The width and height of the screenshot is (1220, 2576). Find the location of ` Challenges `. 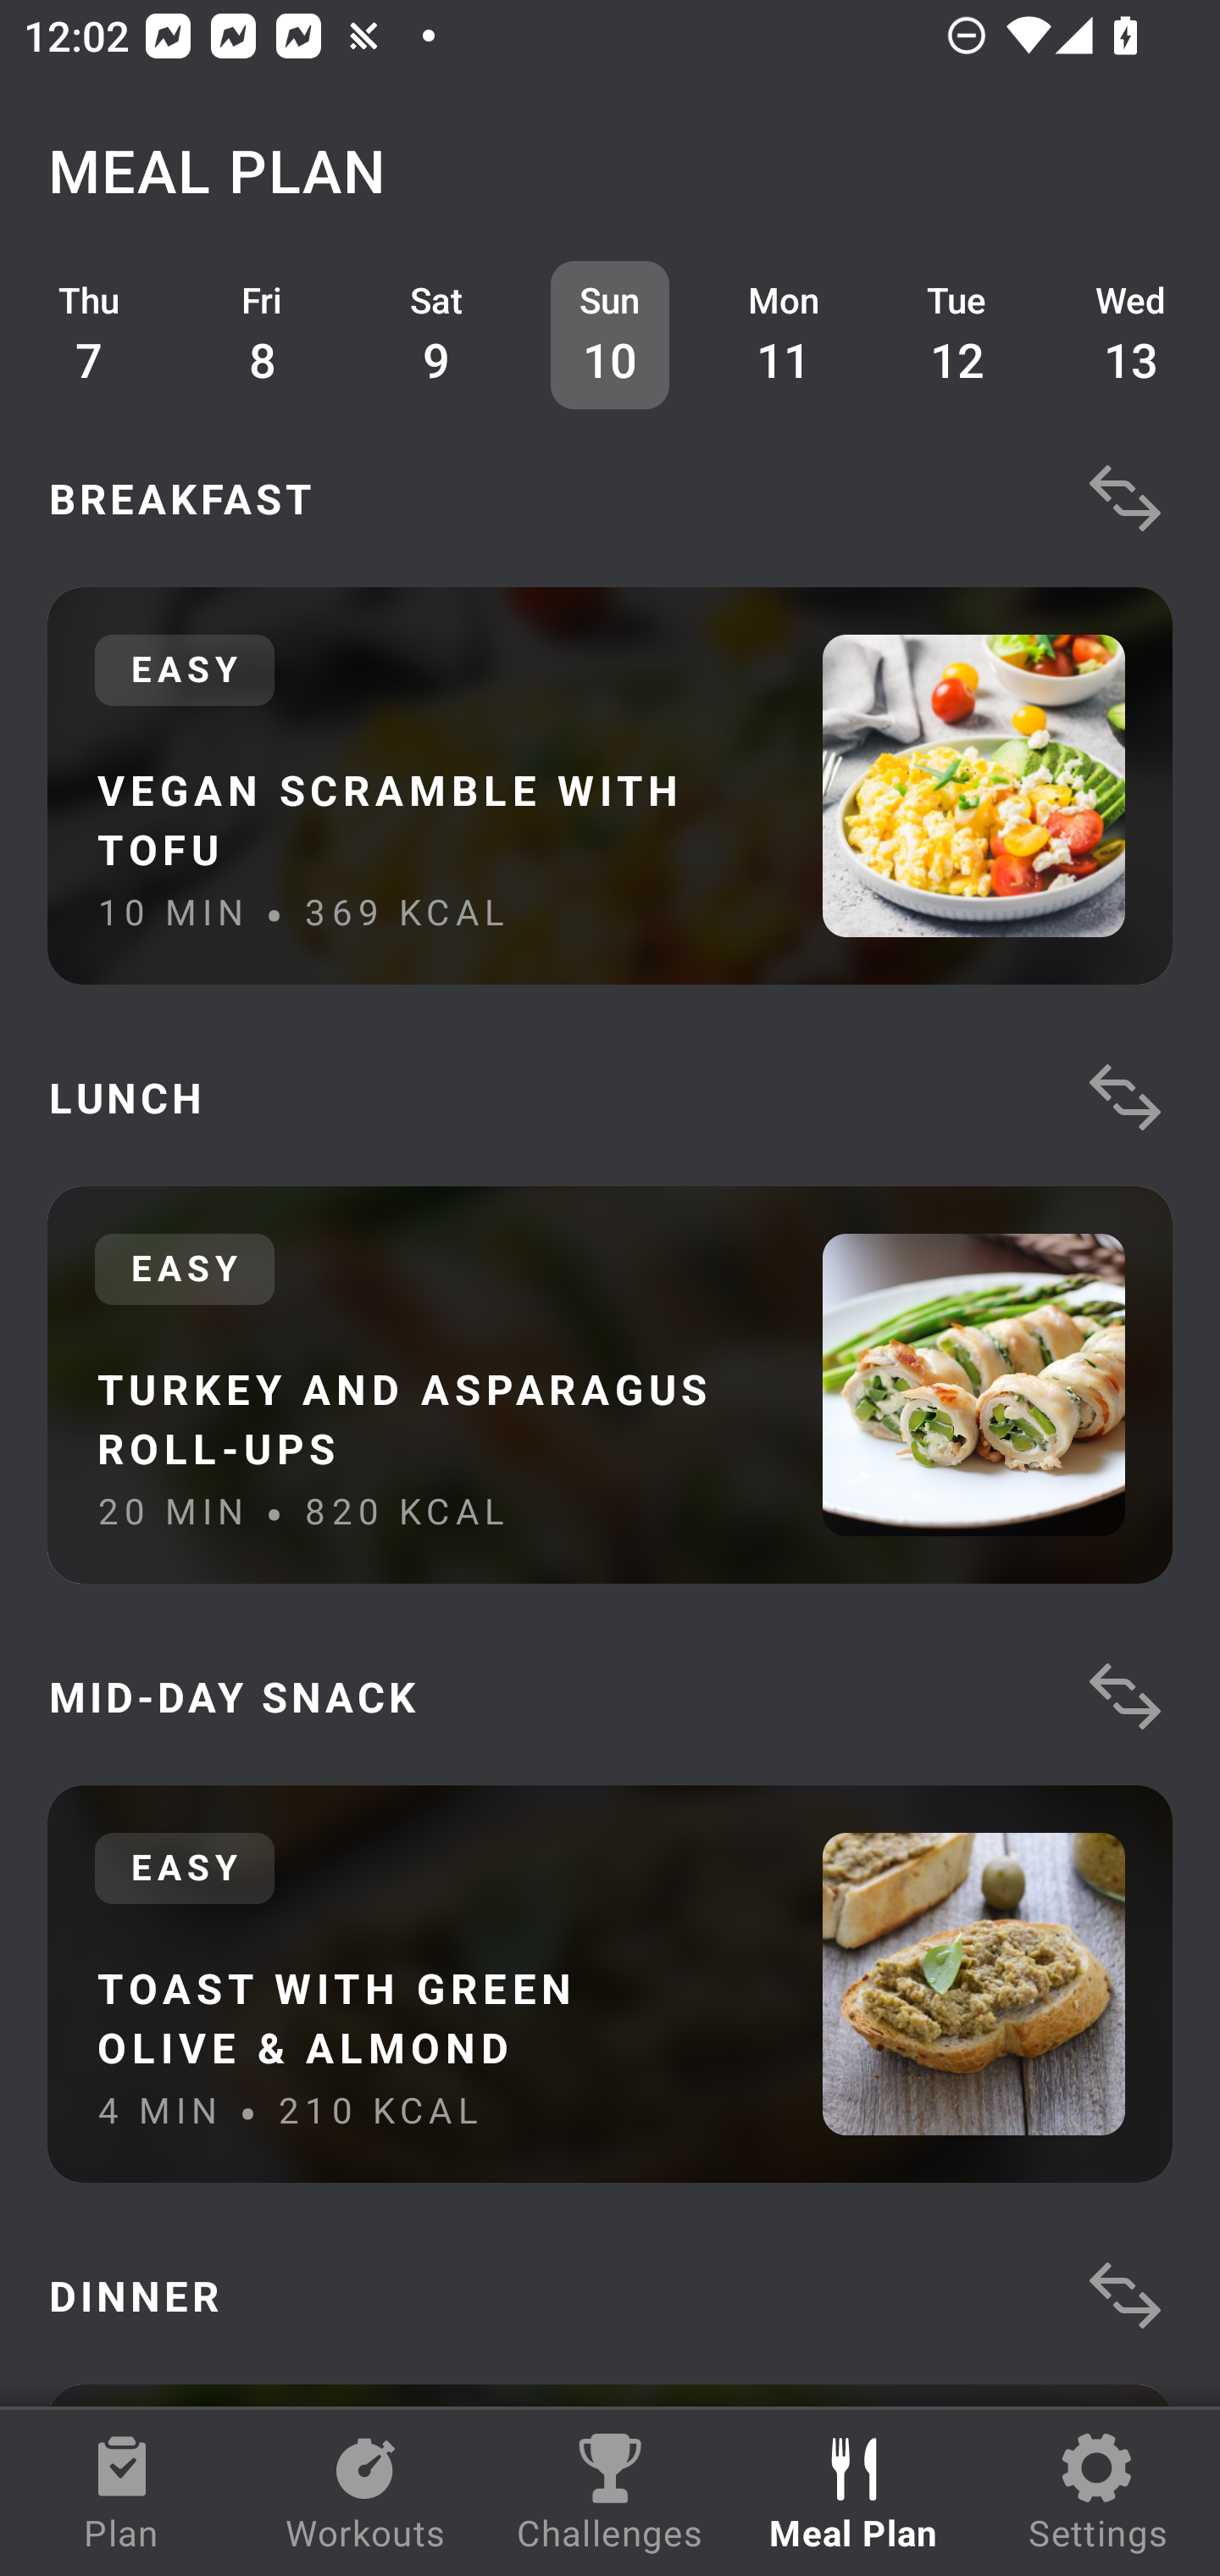

 Challenges  is located at coordinates (610, 2493).